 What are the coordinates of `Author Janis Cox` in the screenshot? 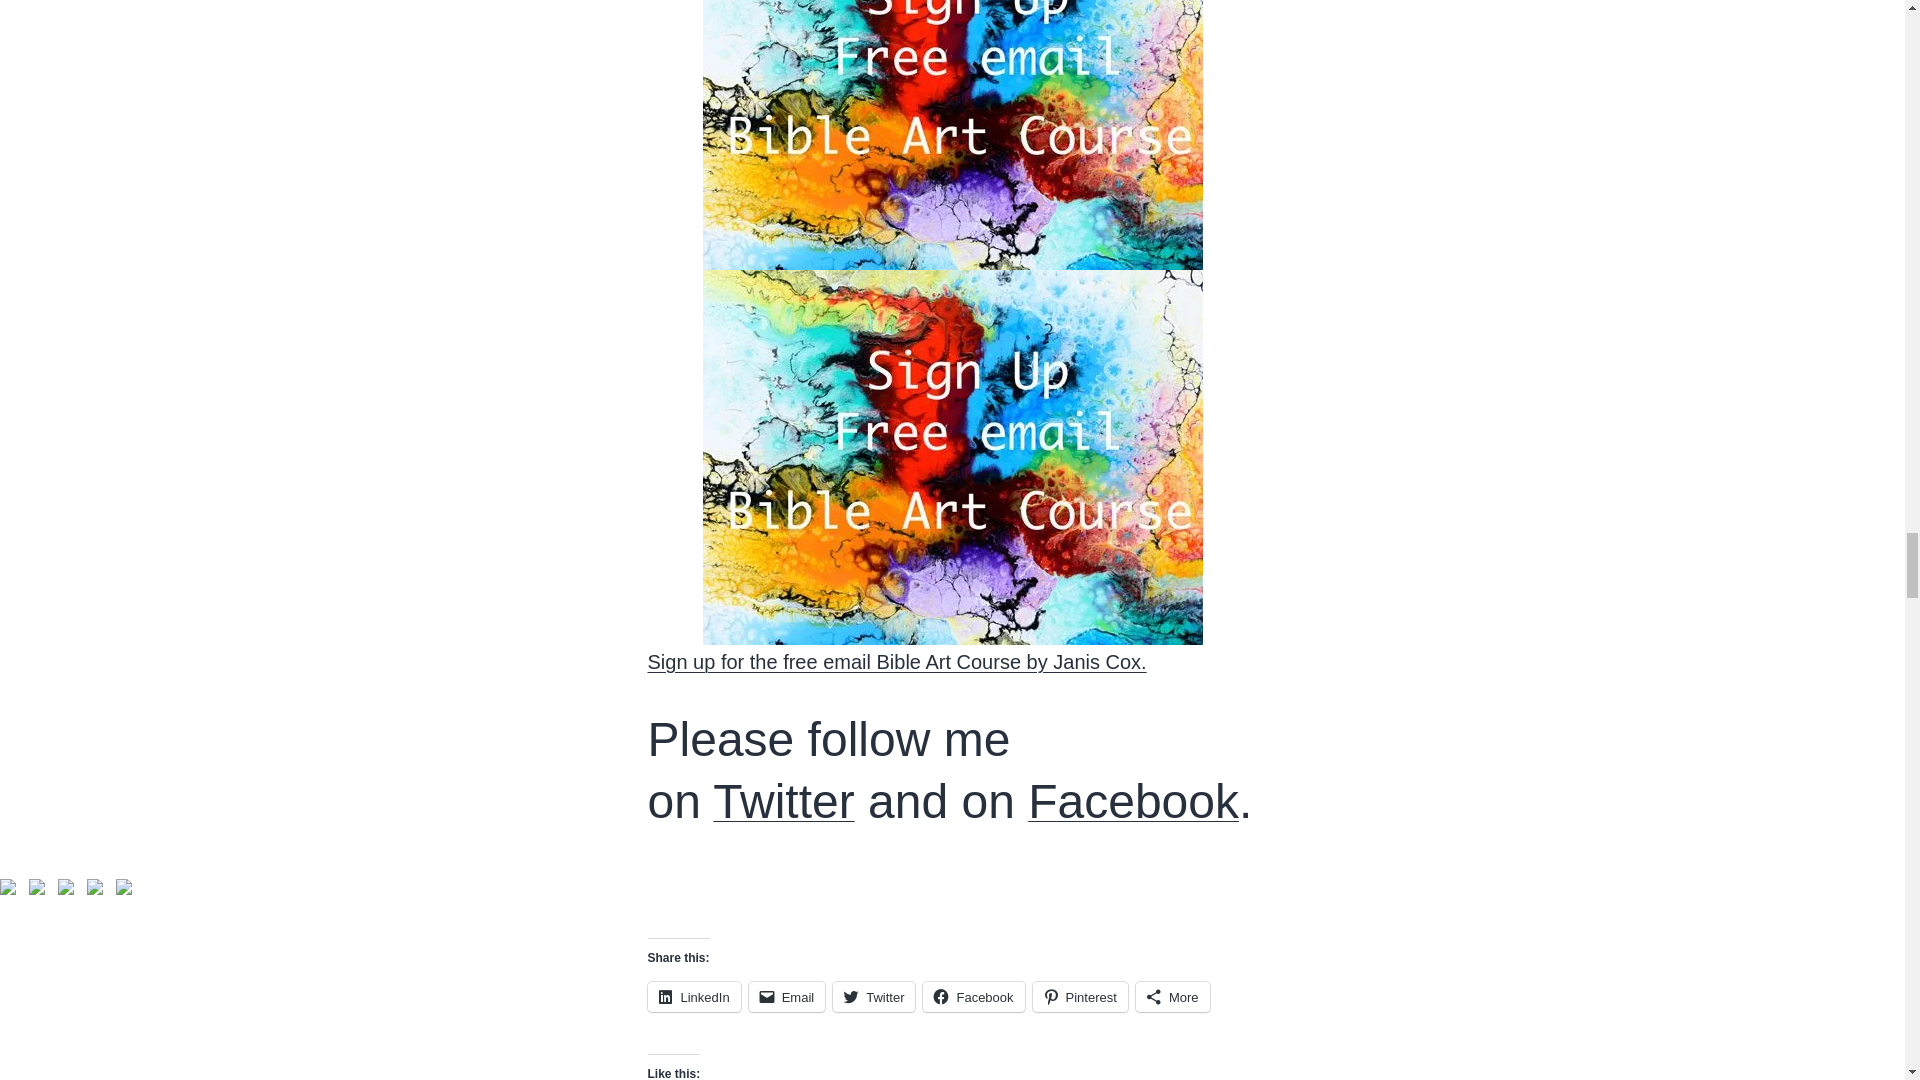 It's located at (66, 887).